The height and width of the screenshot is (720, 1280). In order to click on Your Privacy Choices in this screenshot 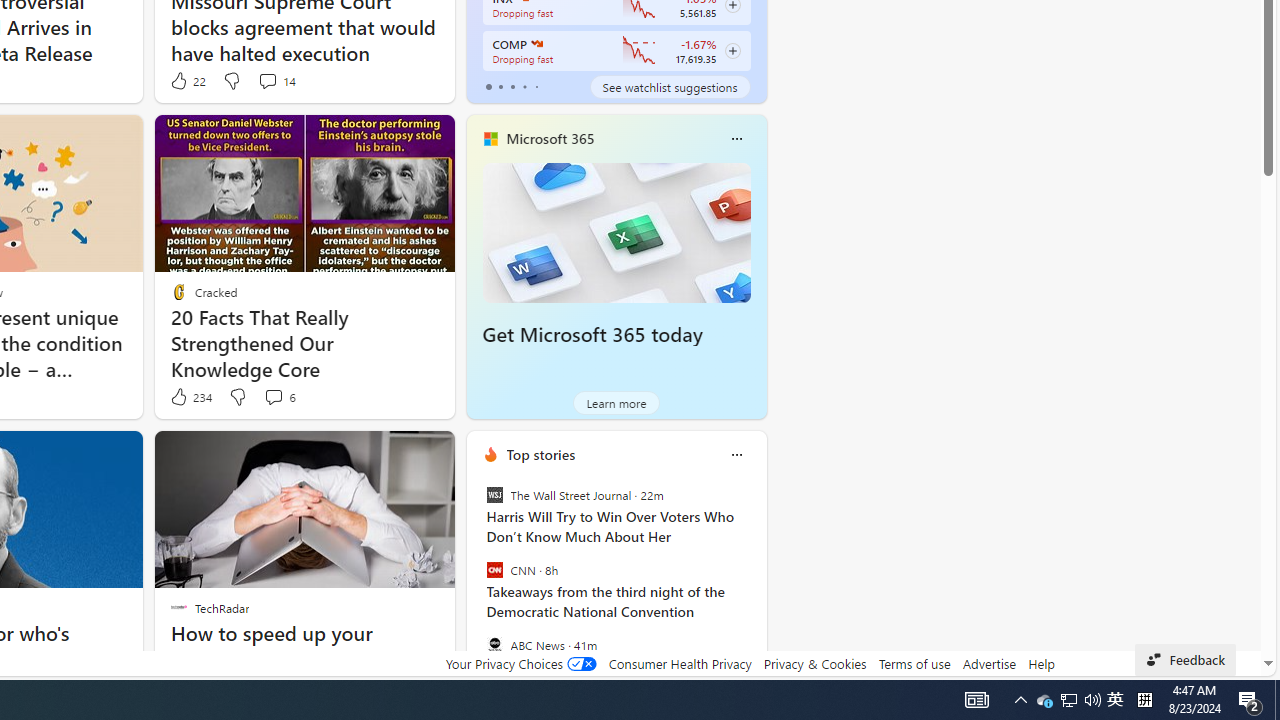, I will do `click(520, 663)`.